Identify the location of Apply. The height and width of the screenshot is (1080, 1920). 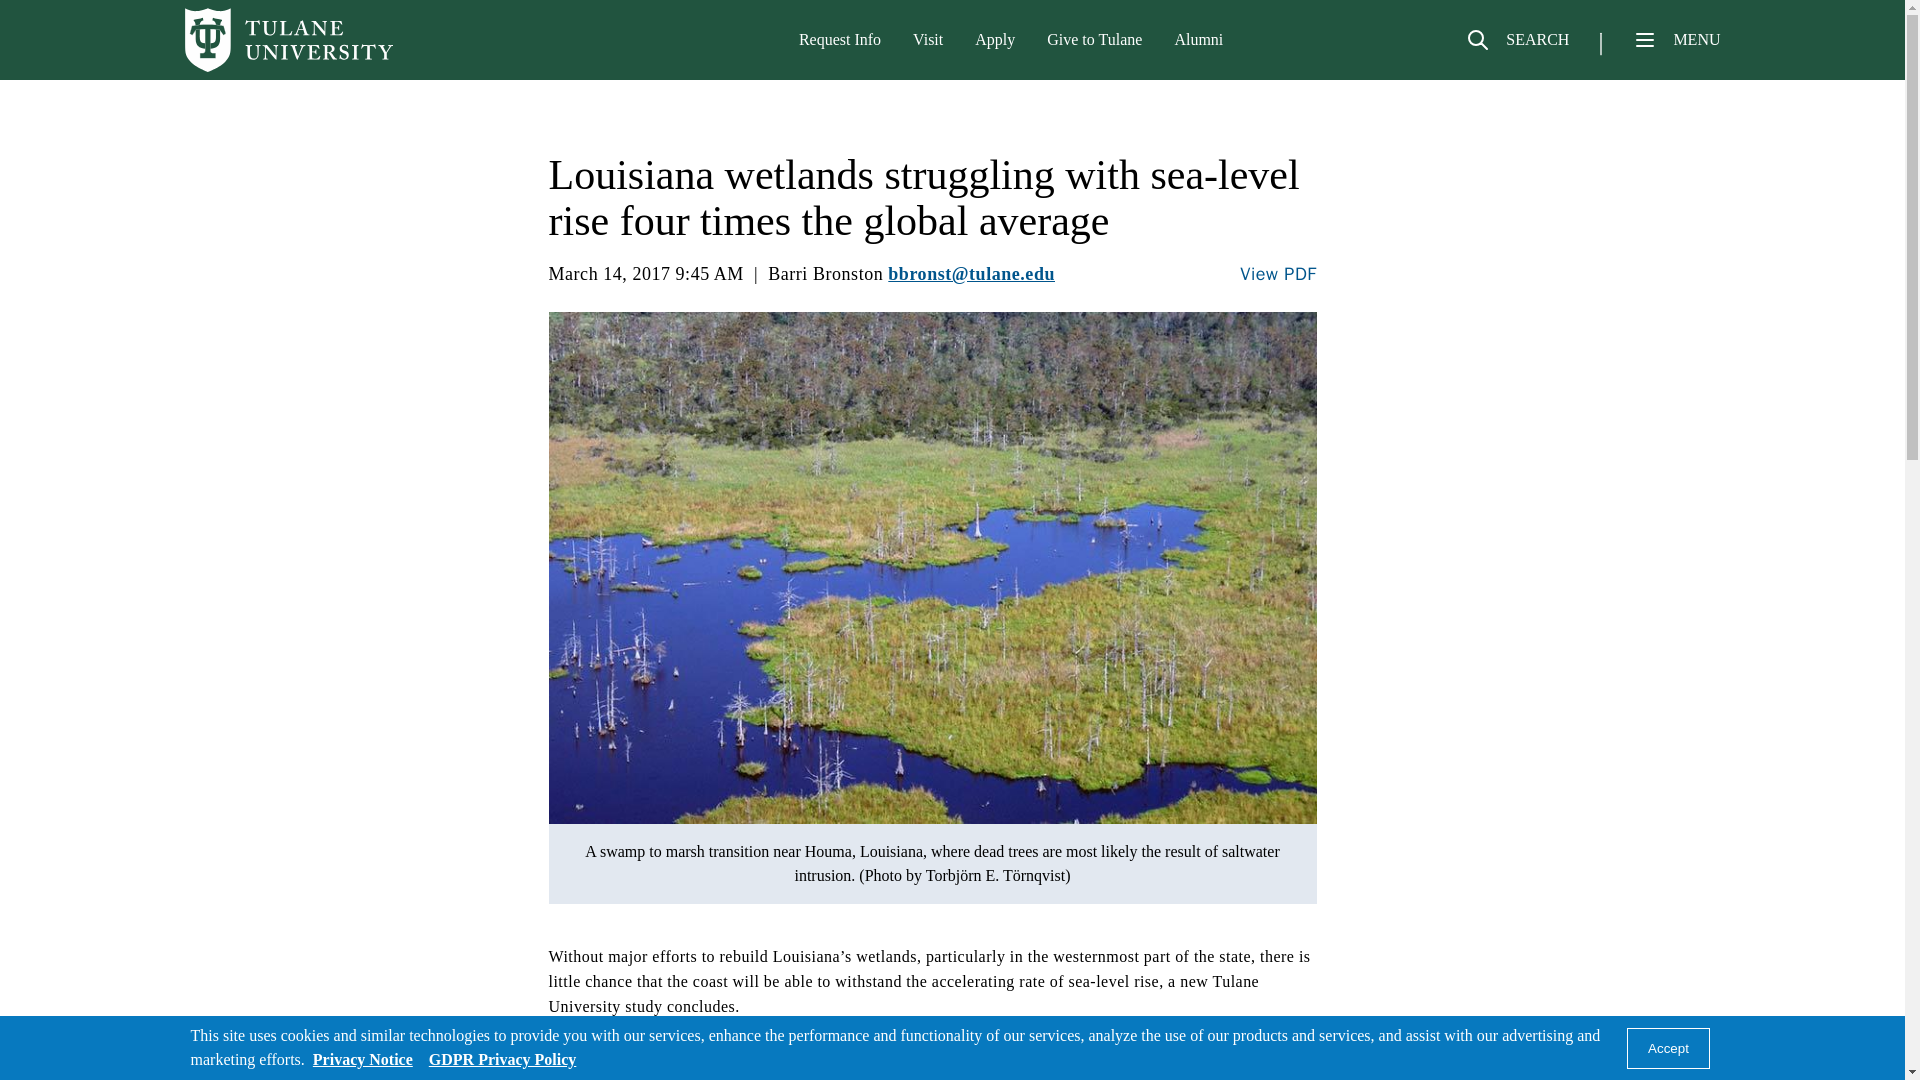
(995, 39).